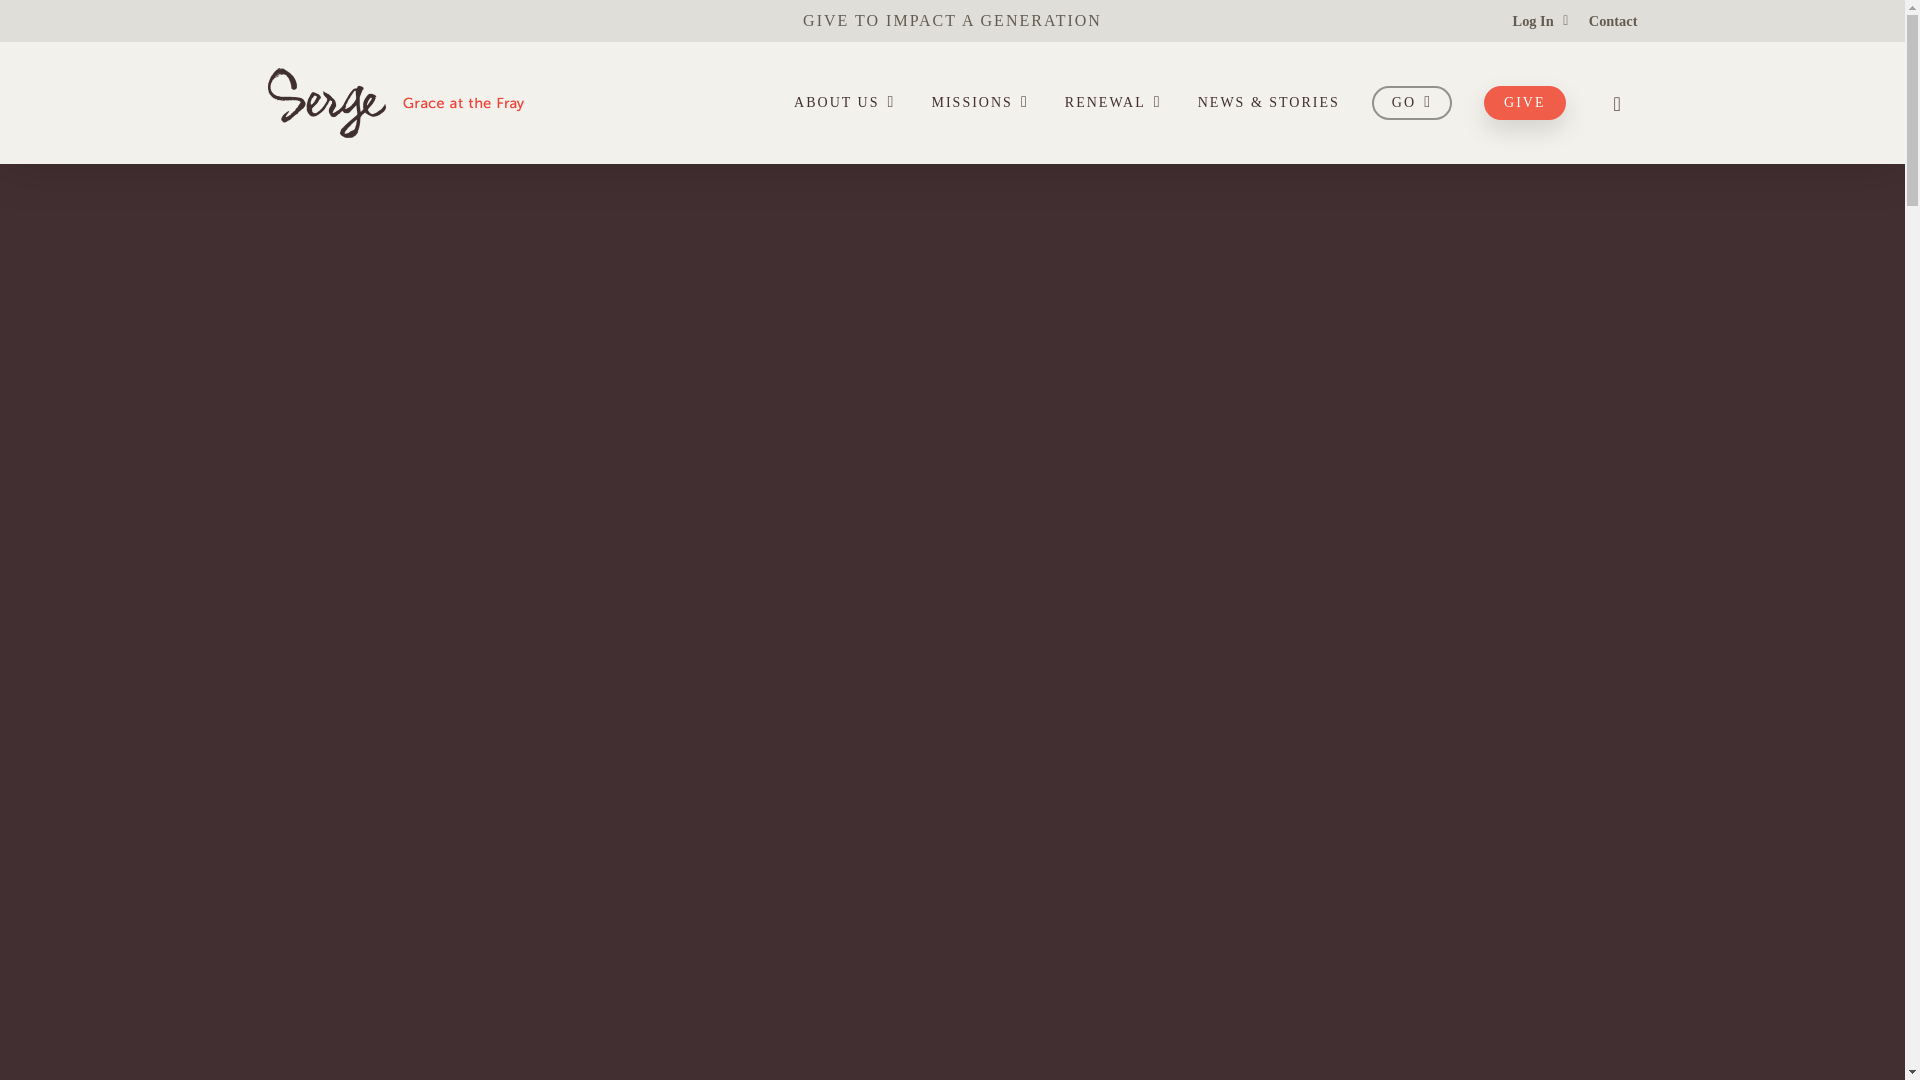 The height and width of the screenshot is (1080, 1920). What do you see at coordinates (1000, 490) in the screenshot?
I see `Posts by Serge` at bounding box center [1000, 490].